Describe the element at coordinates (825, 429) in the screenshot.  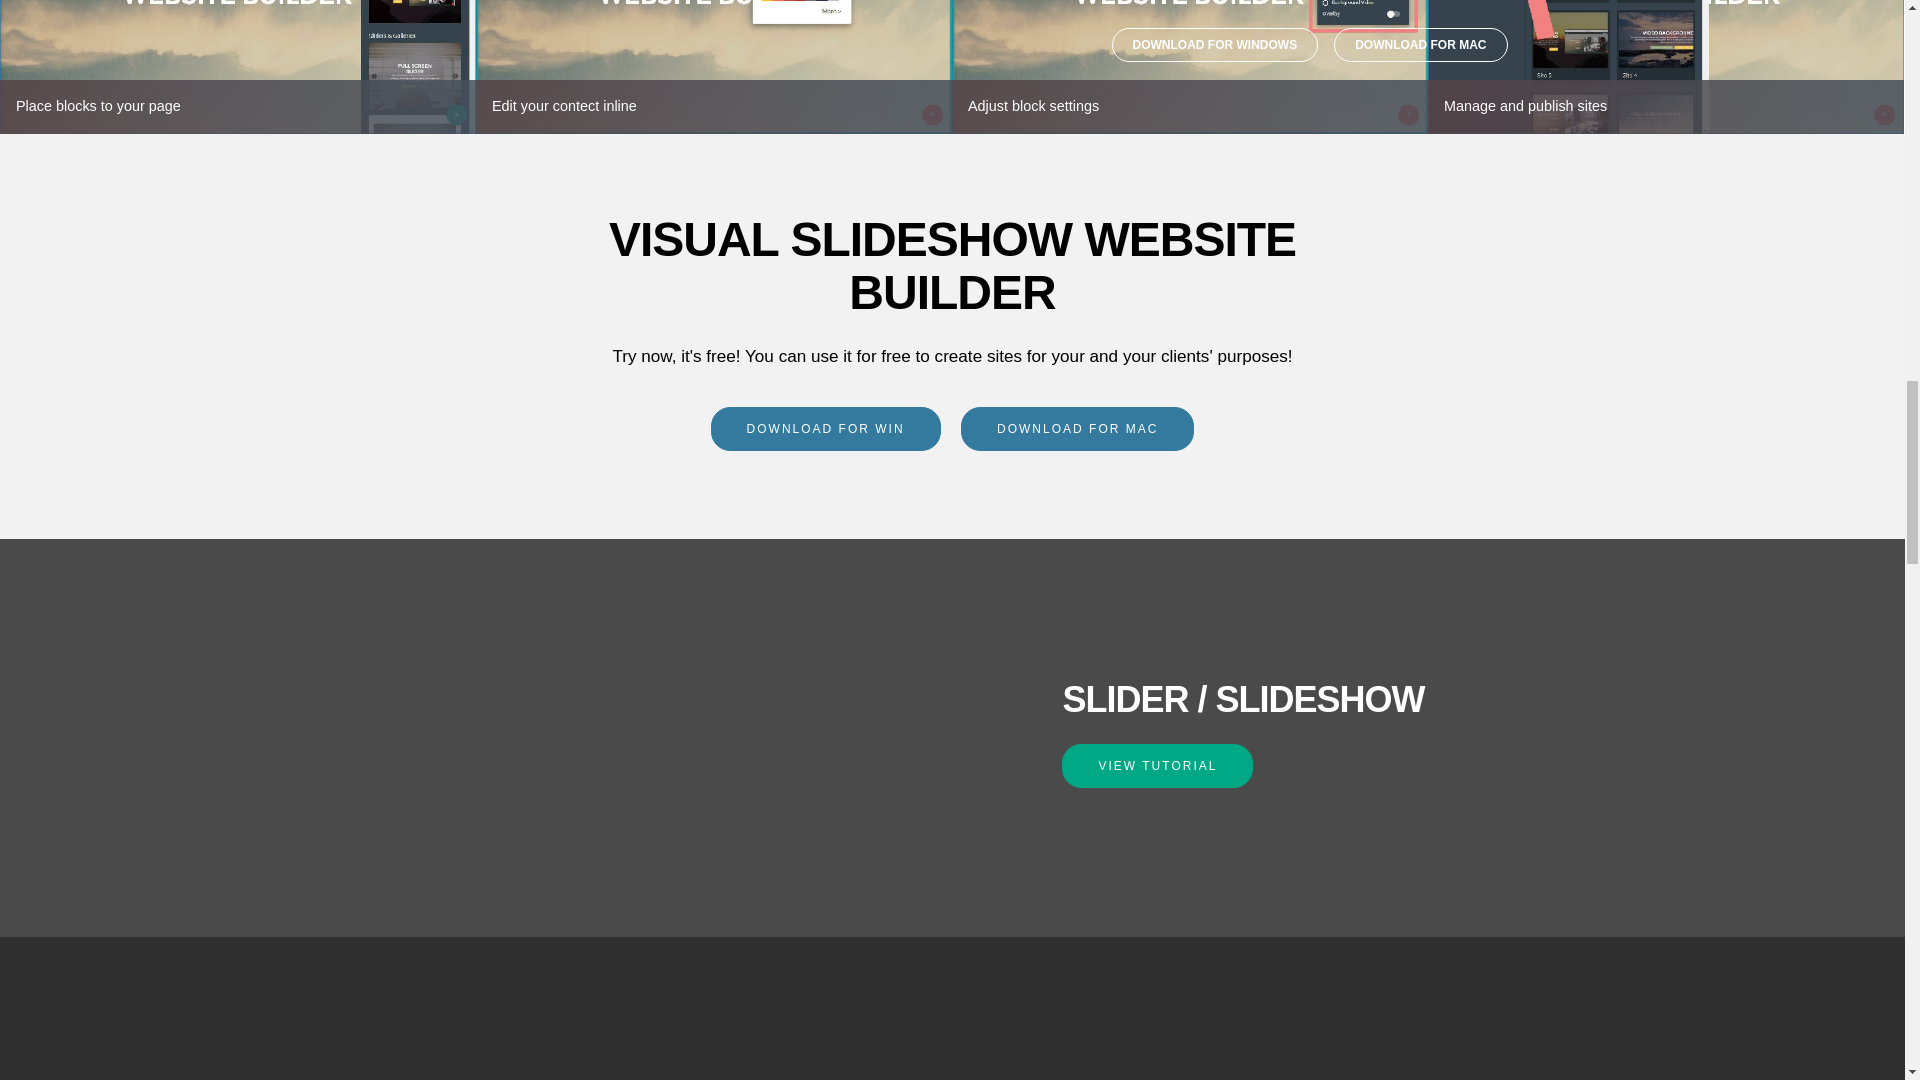
I see `DOWNLOAD FOR WIN` at that location.